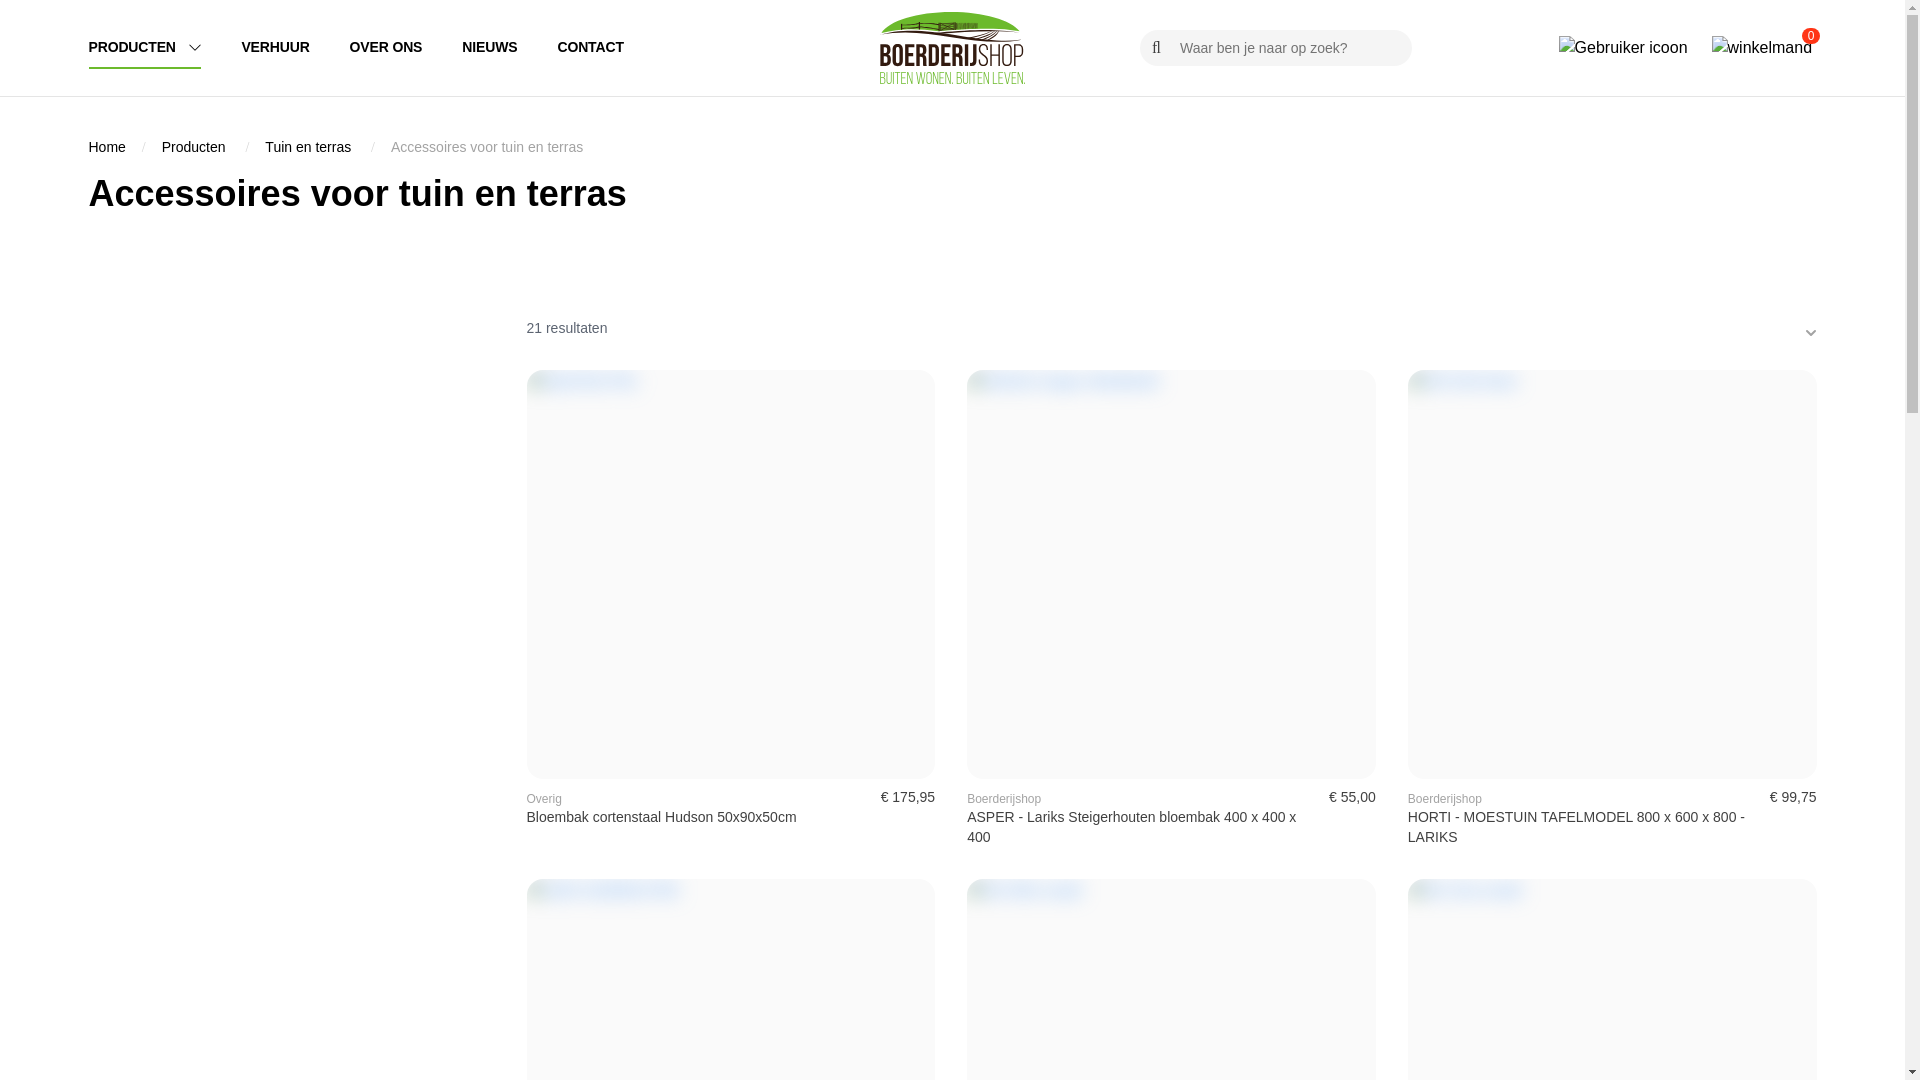 The image size is (1920, 1080). Describe the element at coordinates (544, 799) in the screenshot. I see `Overig` at that location.